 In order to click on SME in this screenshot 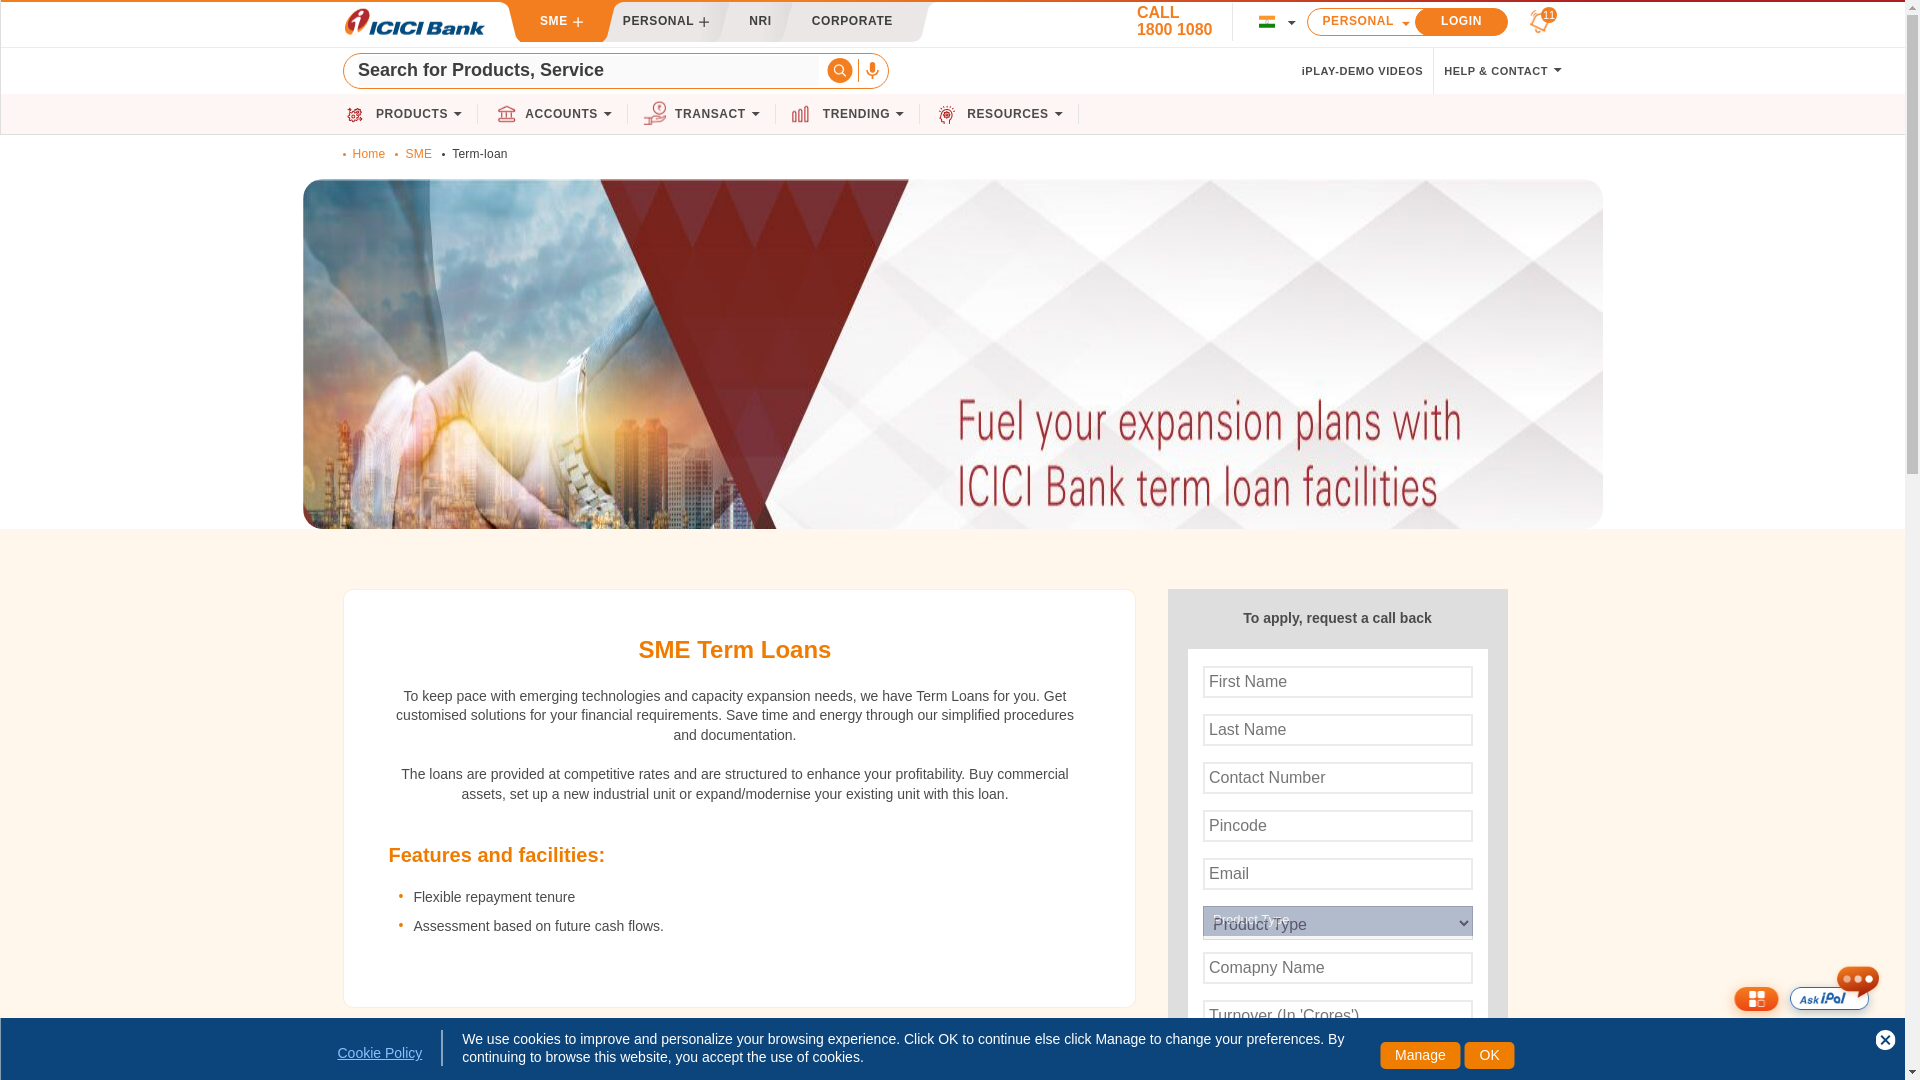, I will do `click(561, 22)`.